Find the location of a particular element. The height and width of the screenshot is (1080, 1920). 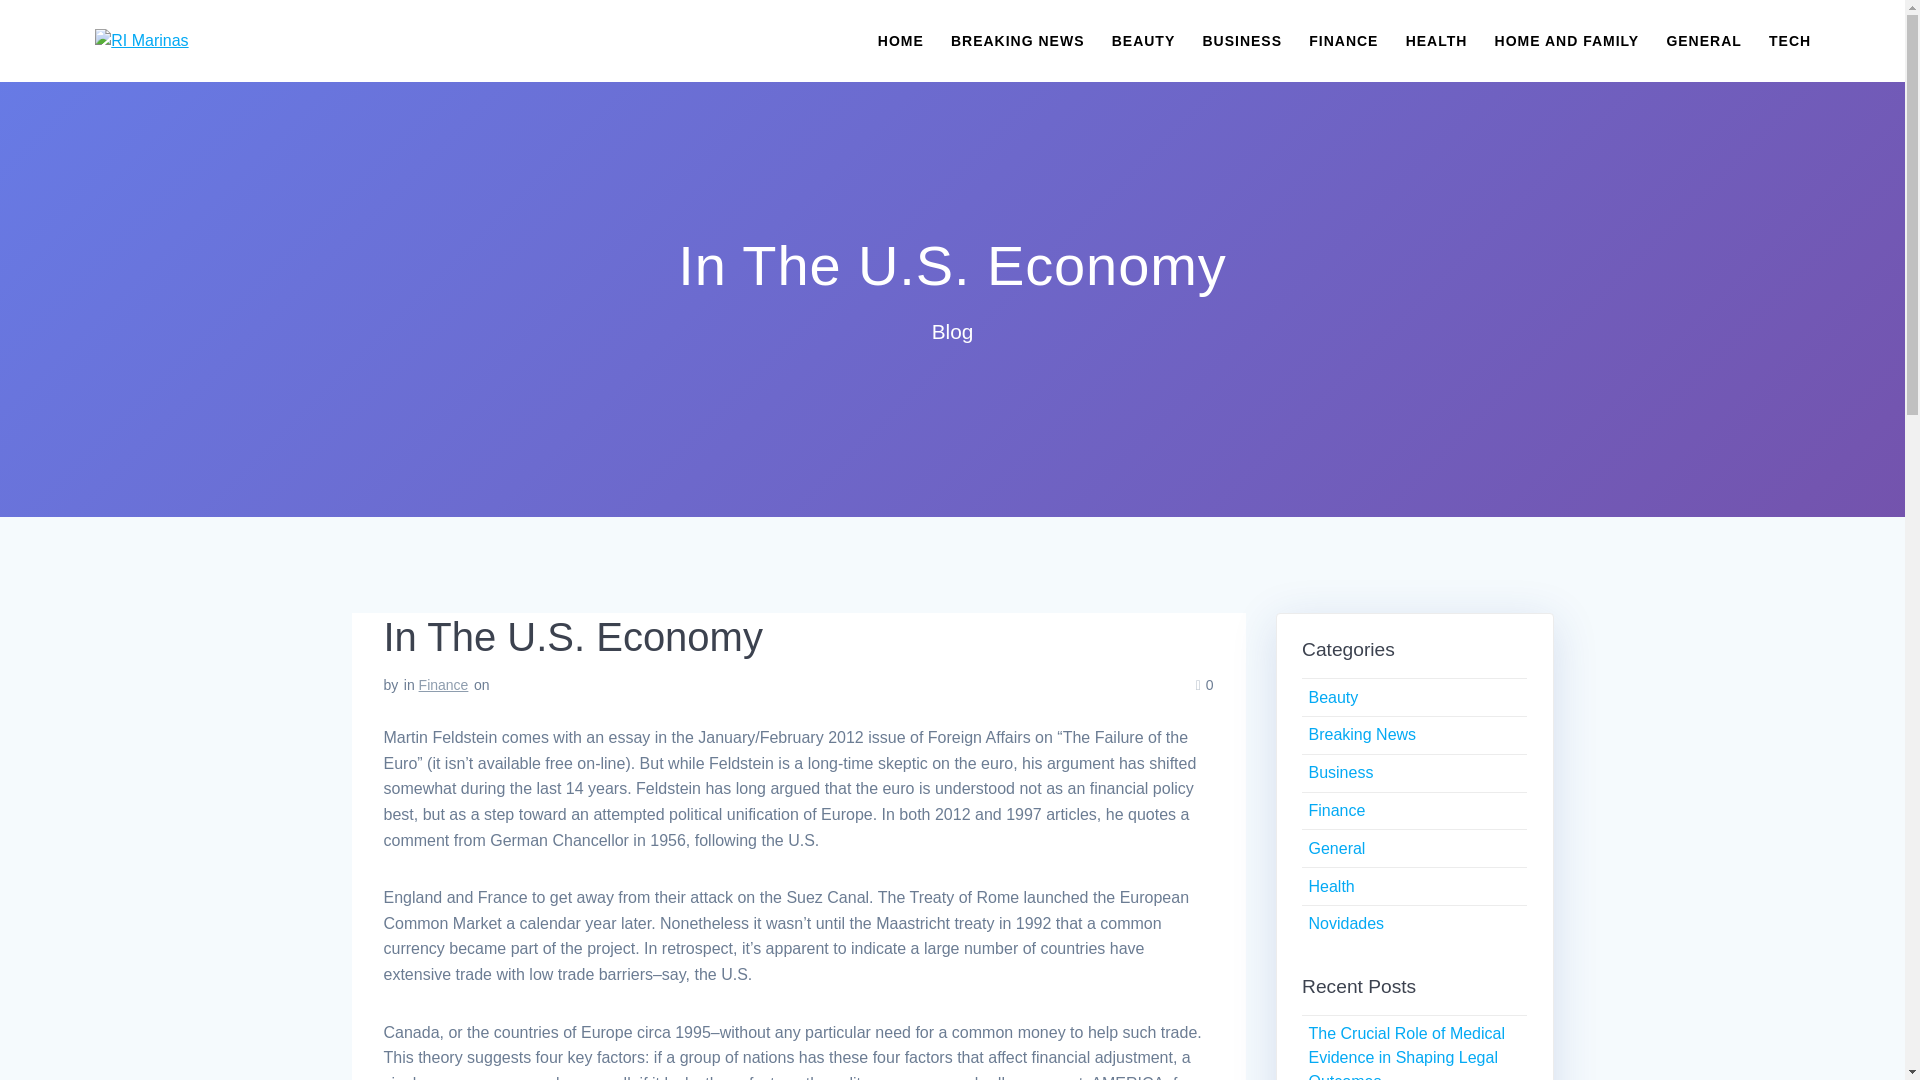

HOME is located at coordinates (900, 40).